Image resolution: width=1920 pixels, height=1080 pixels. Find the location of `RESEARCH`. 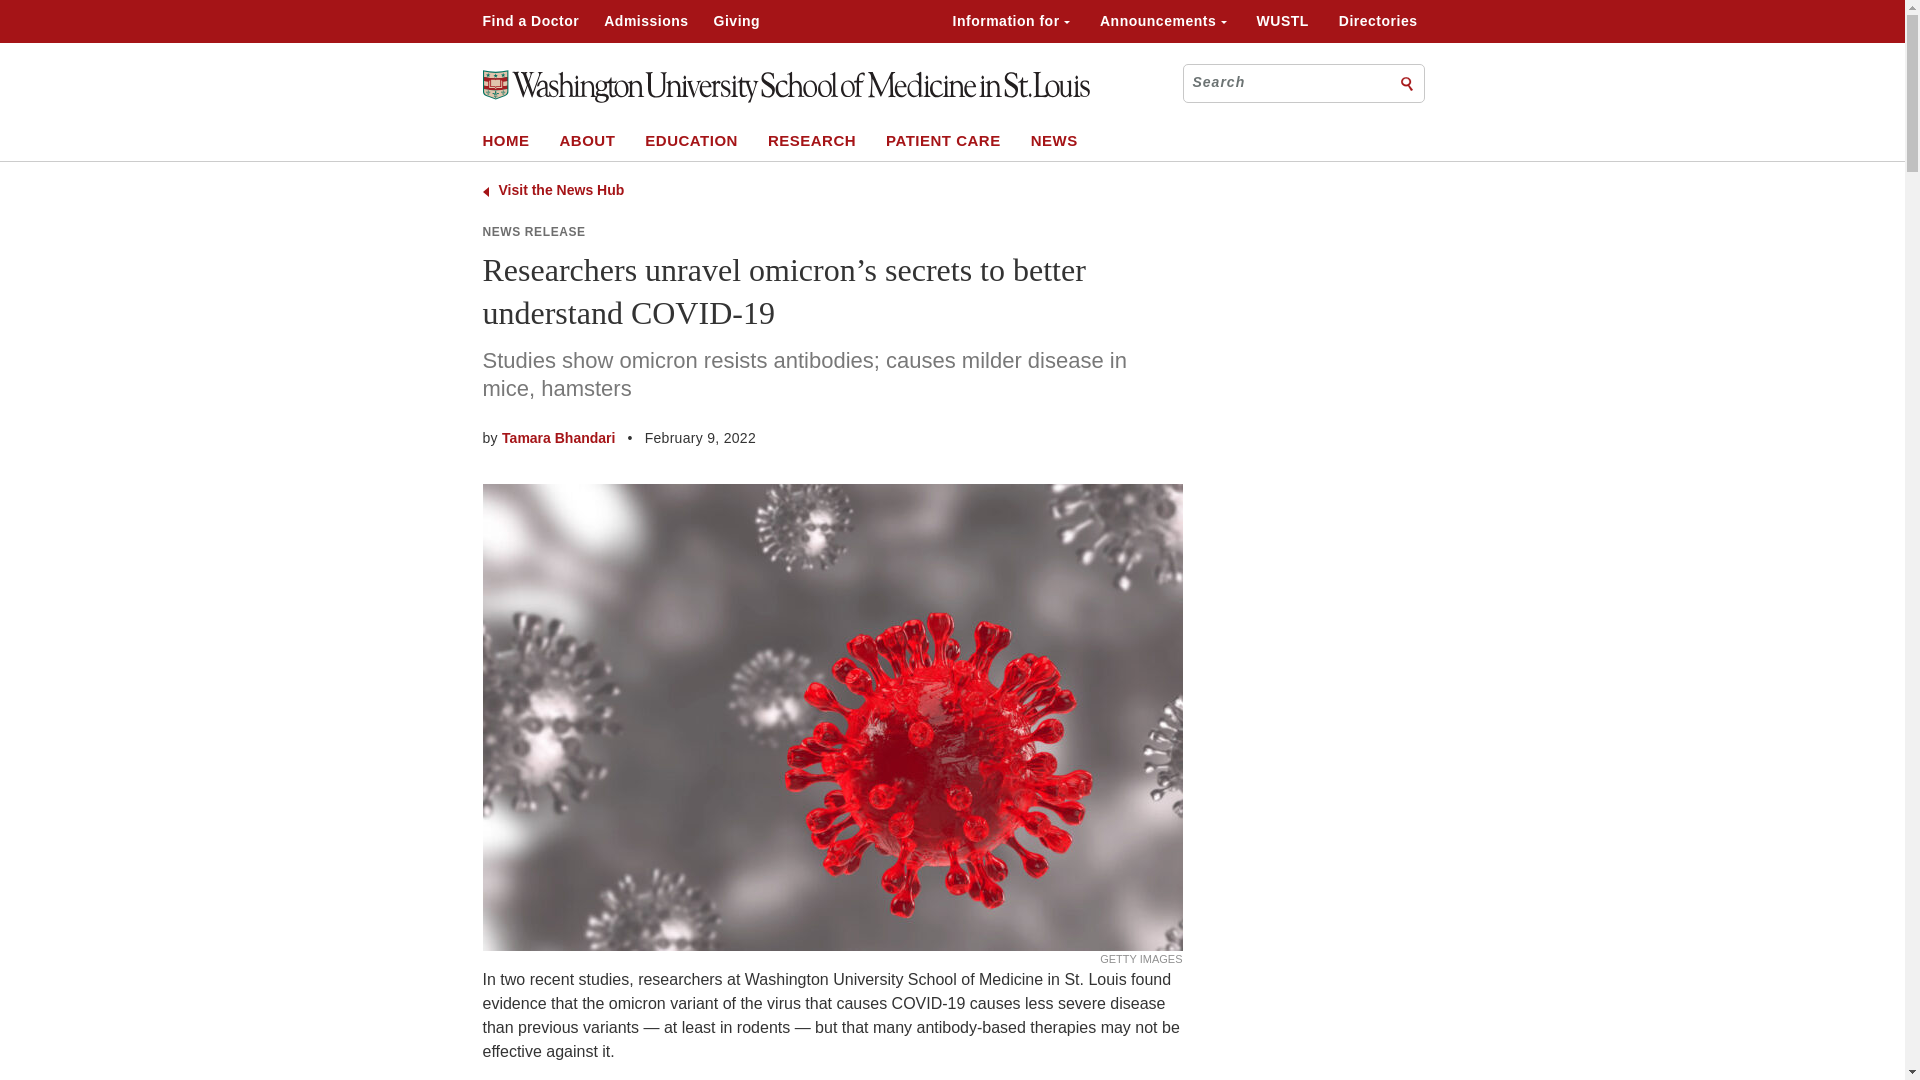

RESEARCH is located at coordinates (812, 140).